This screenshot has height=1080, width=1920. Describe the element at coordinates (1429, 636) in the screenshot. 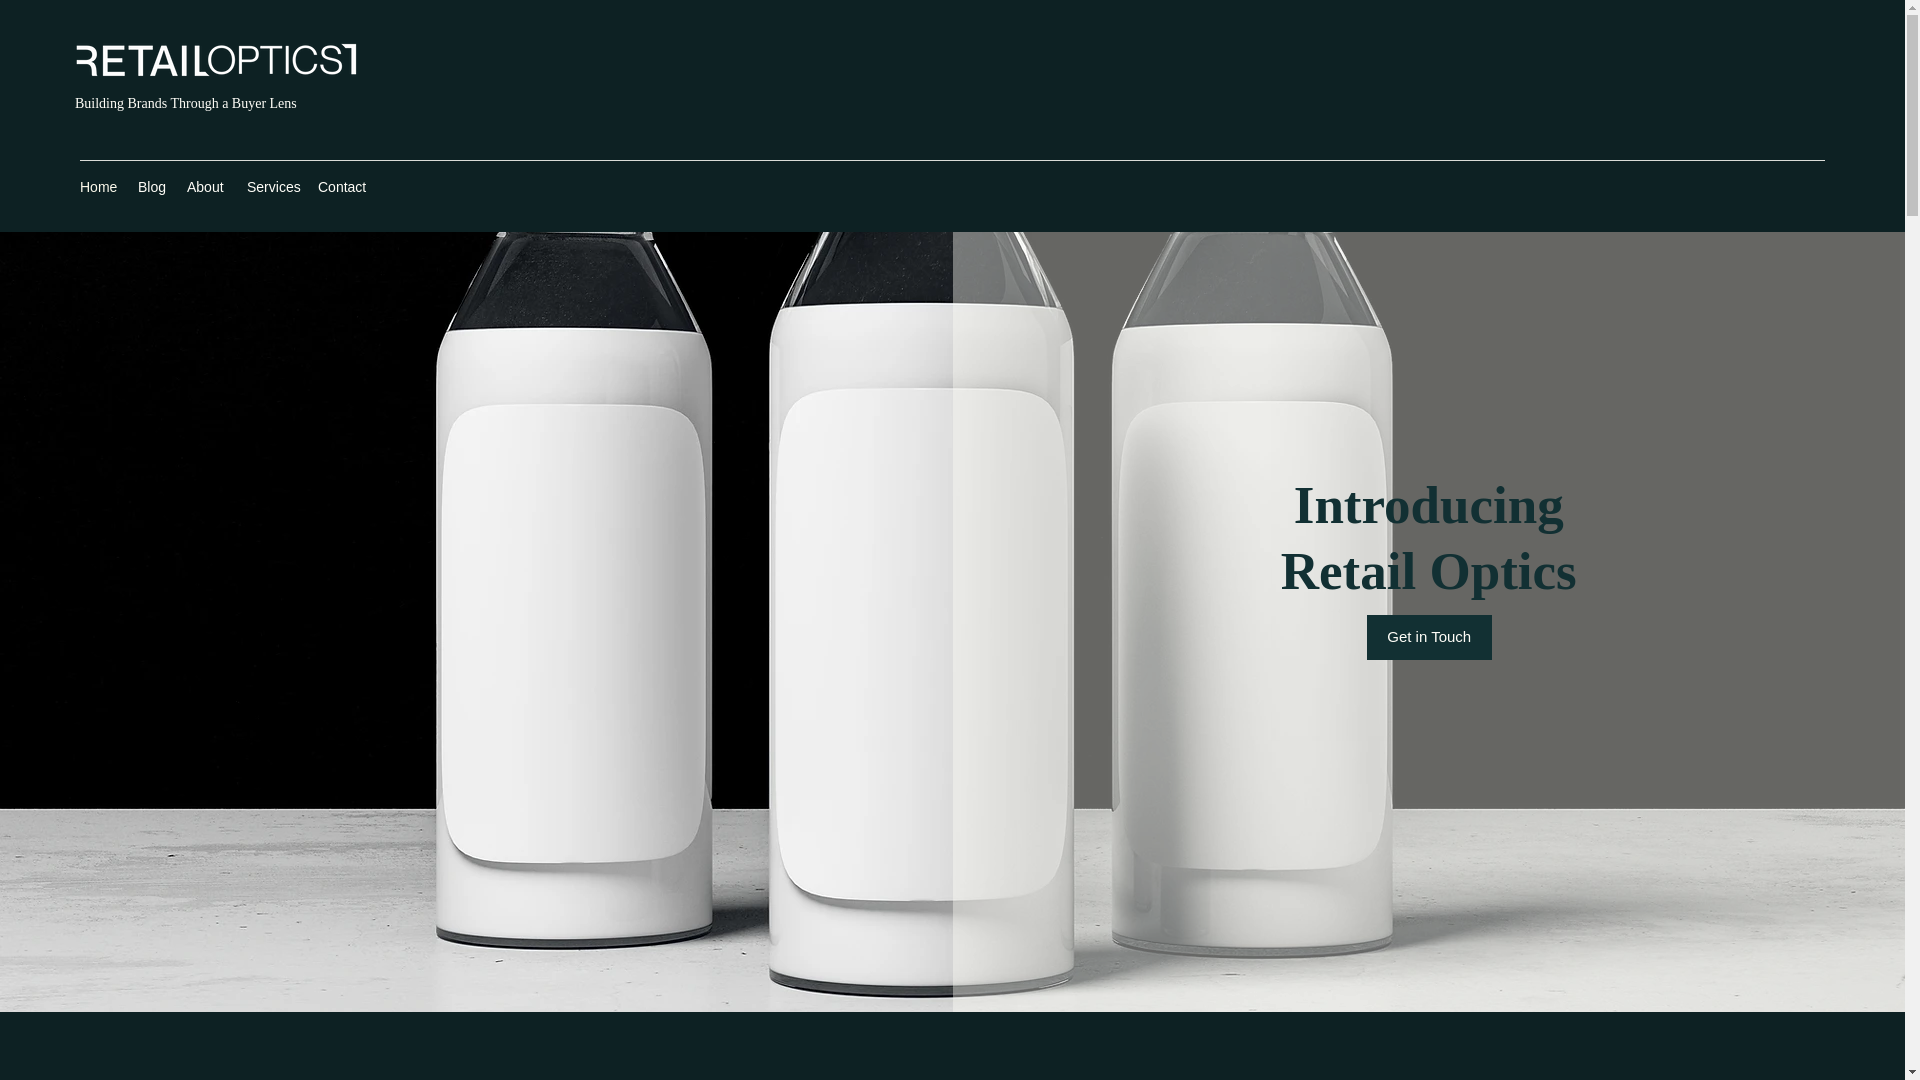

I see `Get in Touch` at that location.